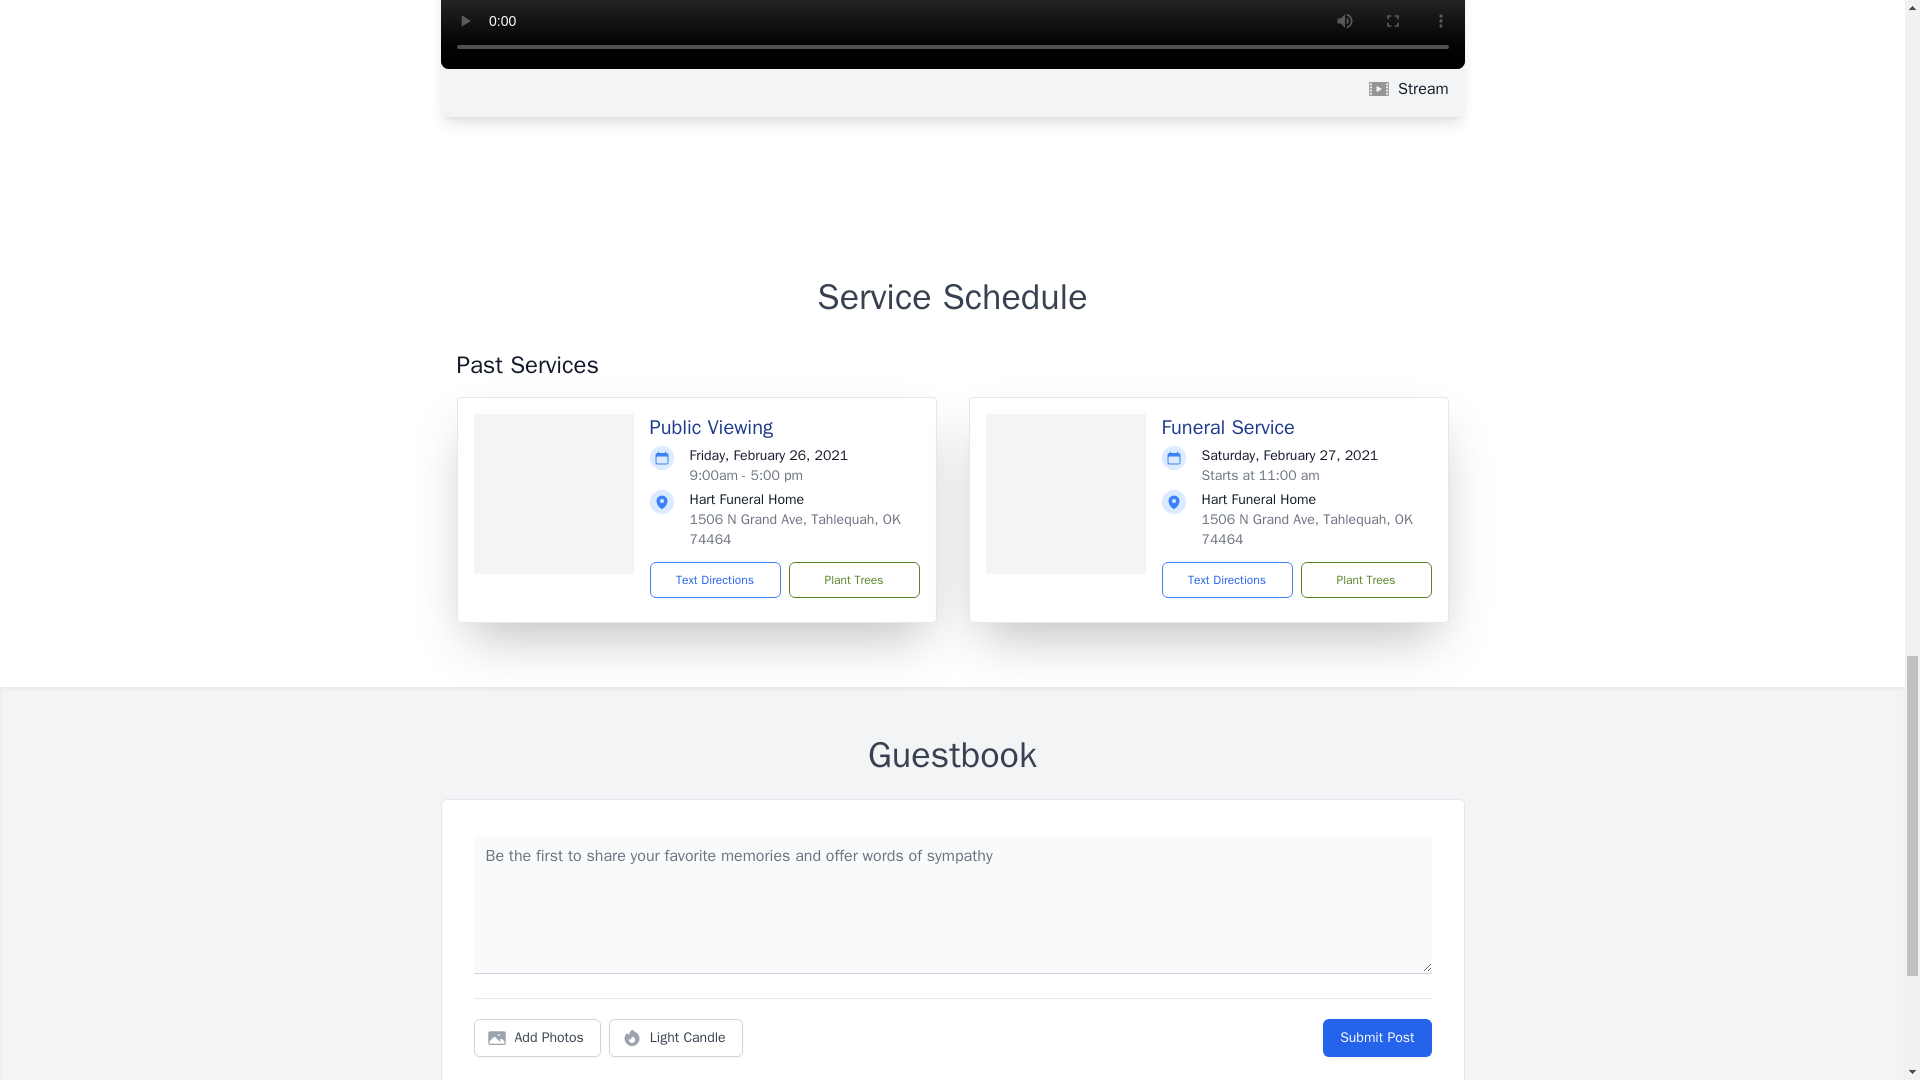 This screenshot has height=1080, width=1920. I want to click on Light Candle, so click(676, 1038).